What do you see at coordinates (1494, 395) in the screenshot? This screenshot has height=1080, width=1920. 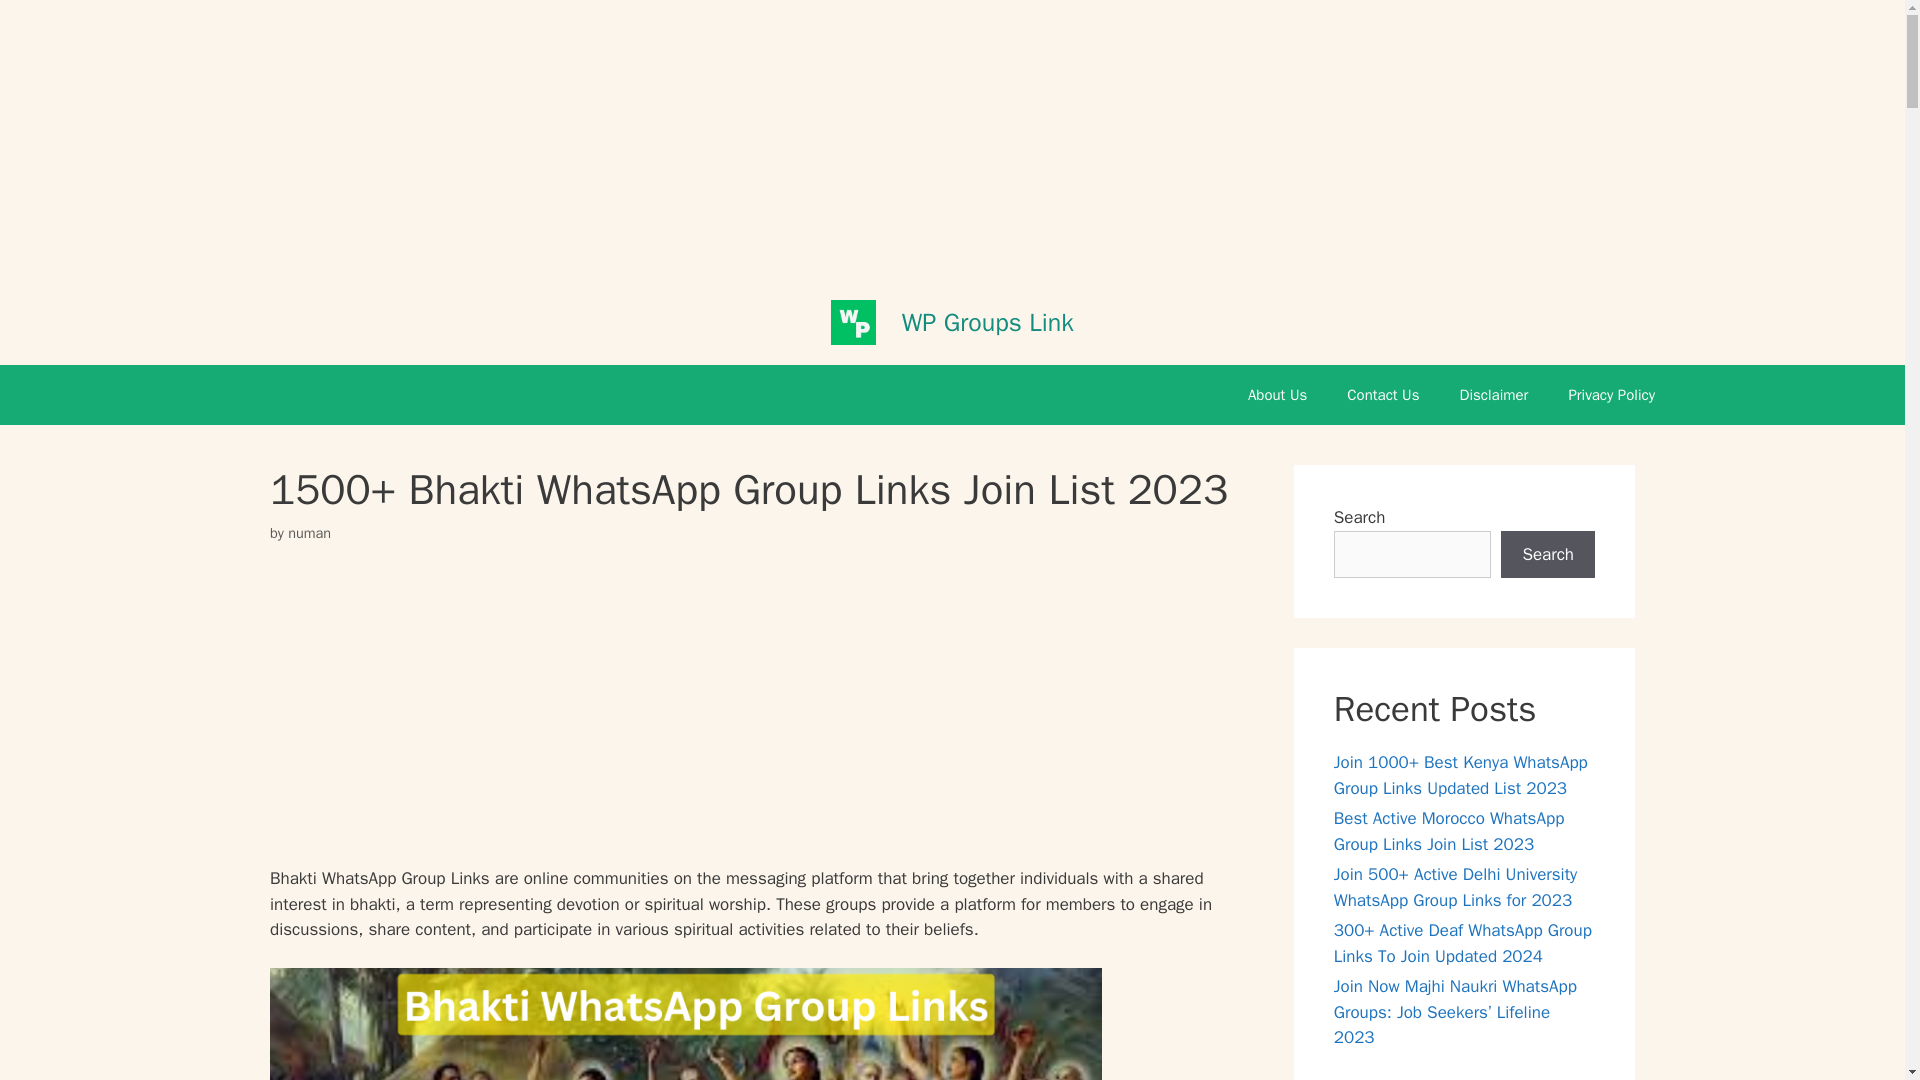 I see `Disclaimer` at bounding box center [1494, 395].